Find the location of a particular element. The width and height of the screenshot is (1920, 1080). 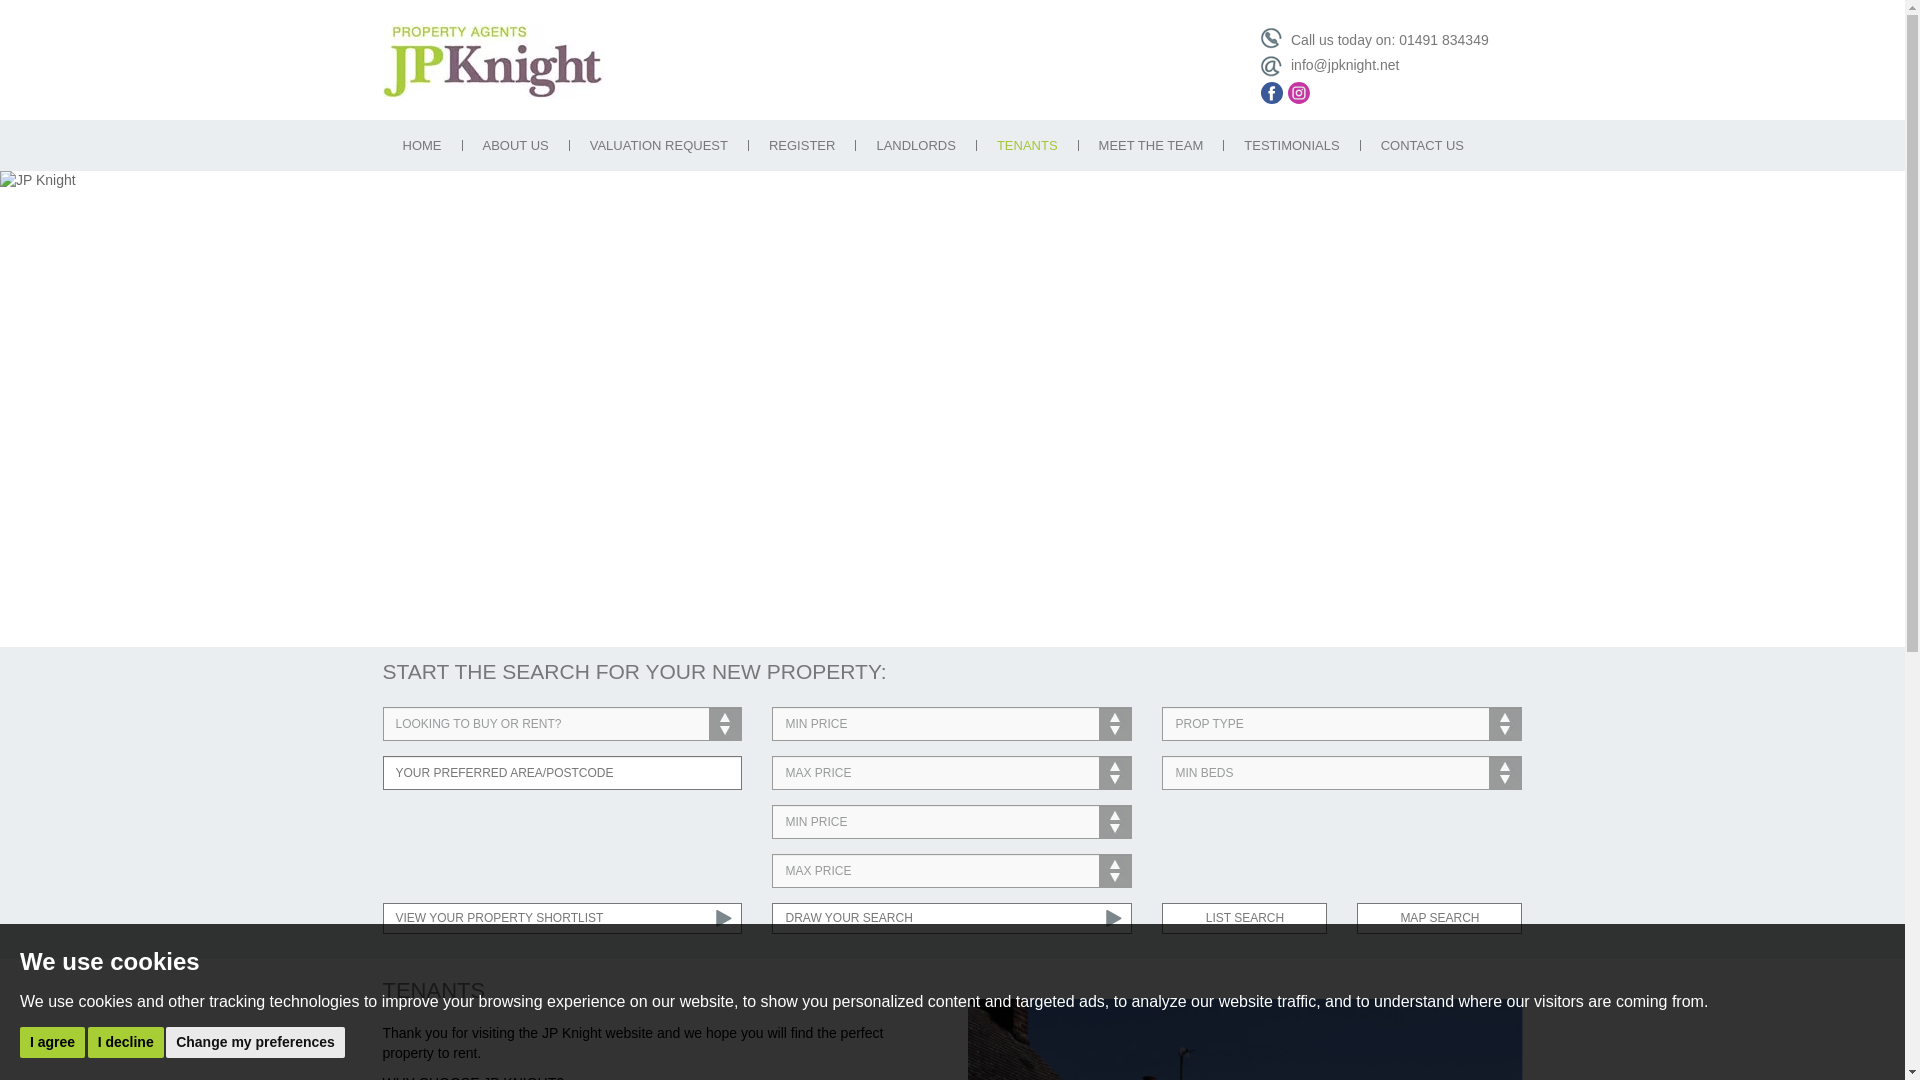

HOME is located at coordinates (421, 146).